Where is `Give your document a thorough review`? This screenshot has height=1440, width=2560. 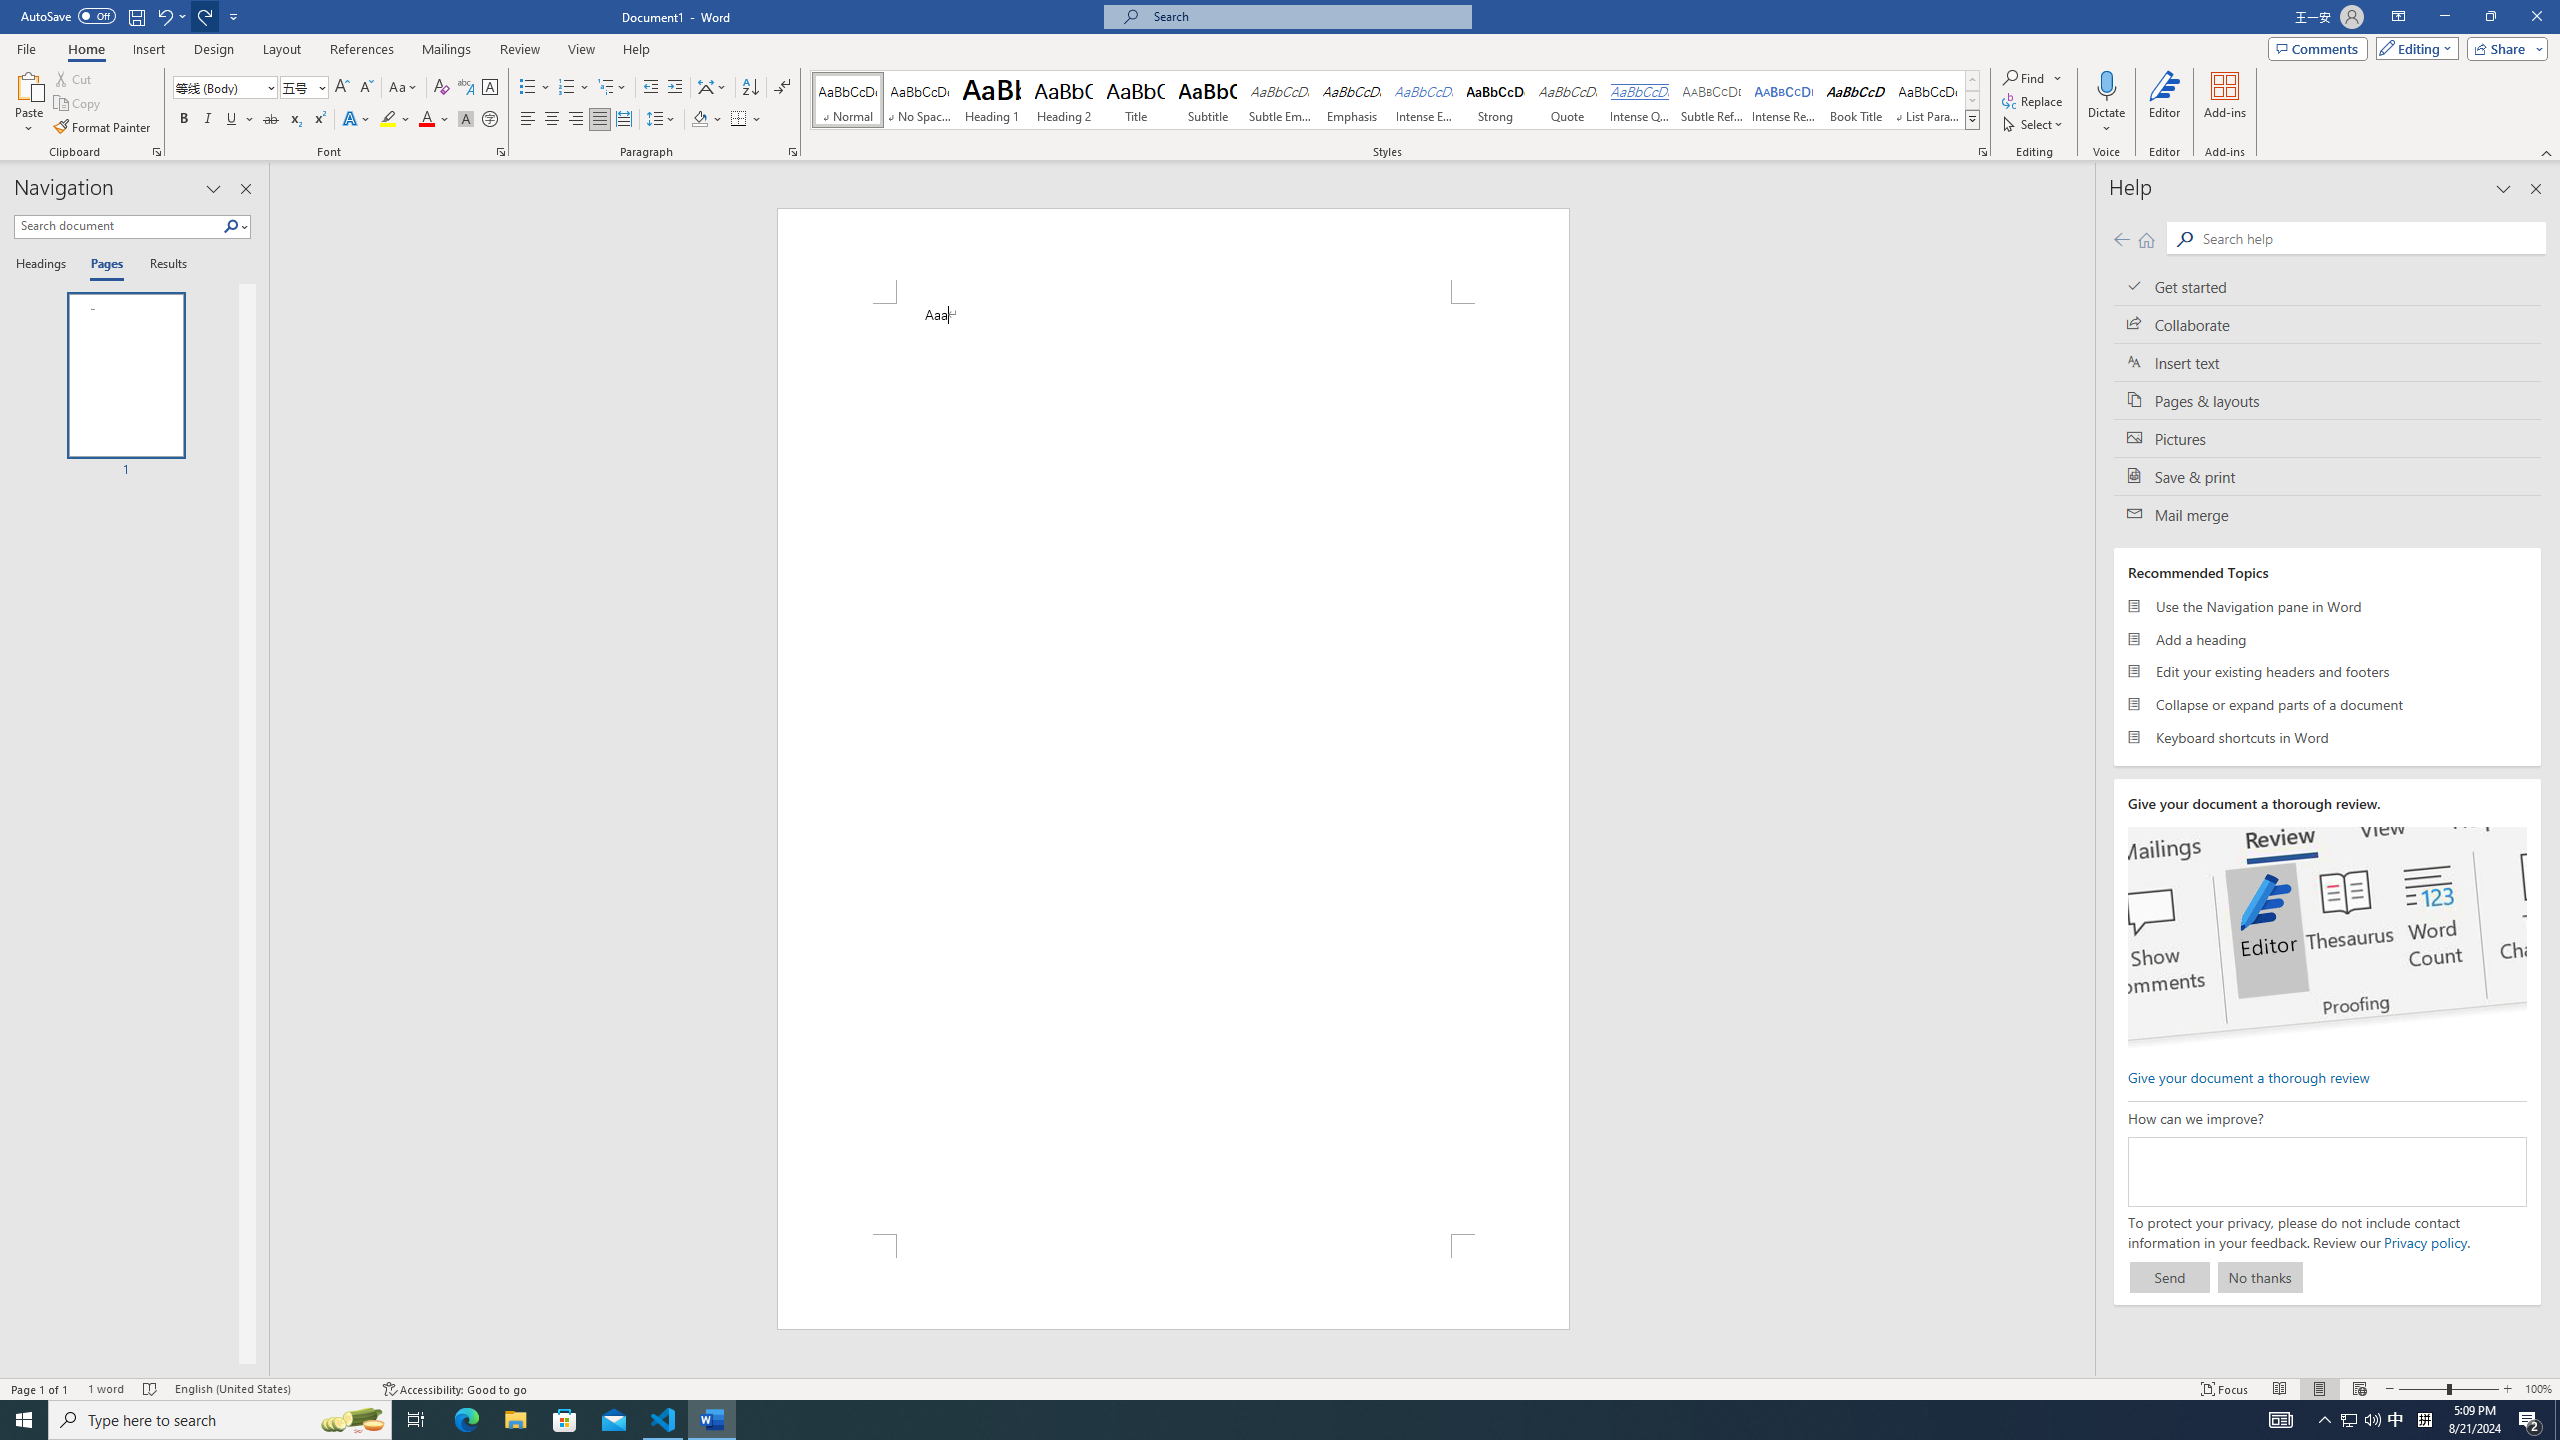
Give your document a thorough review is located at coordinates (2248, 1076).